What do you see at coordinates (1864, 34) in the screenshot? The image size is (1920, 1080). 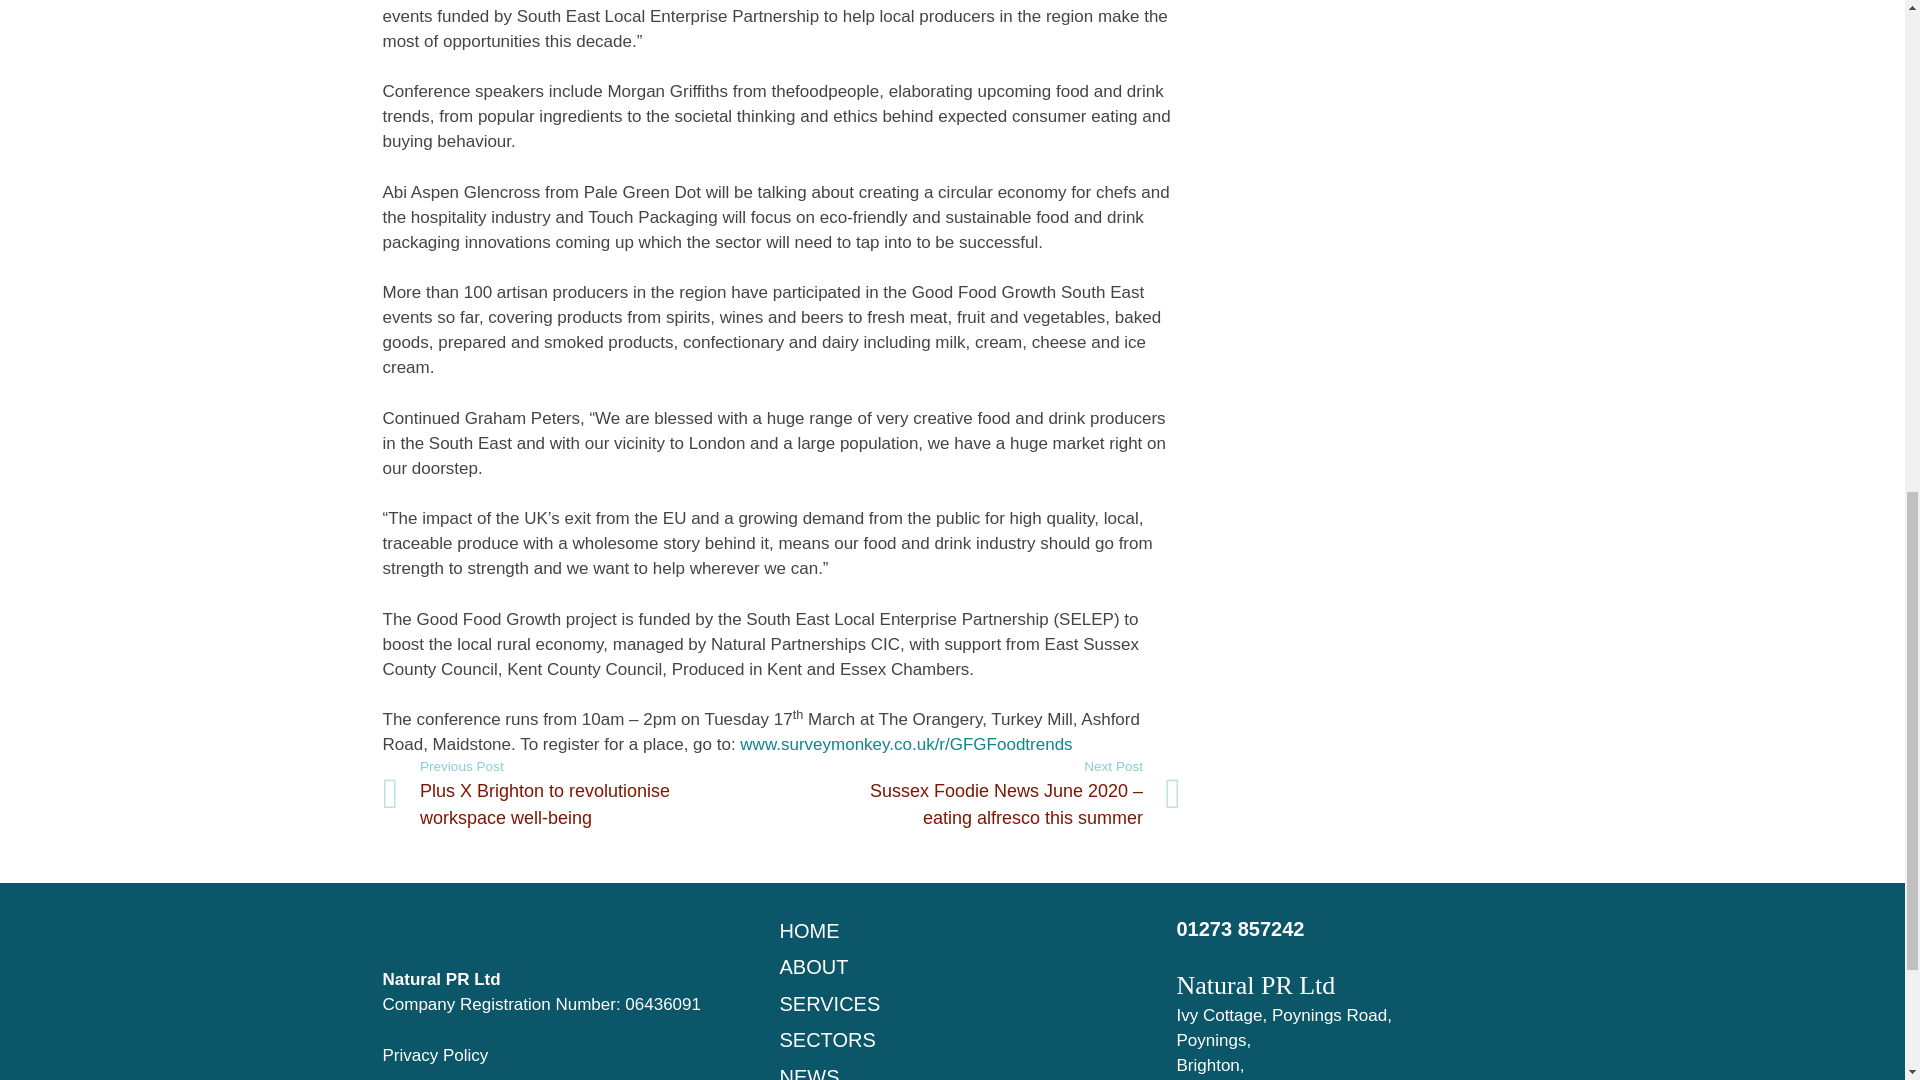 I see `Back to top` at bounding box center [1864, 34].